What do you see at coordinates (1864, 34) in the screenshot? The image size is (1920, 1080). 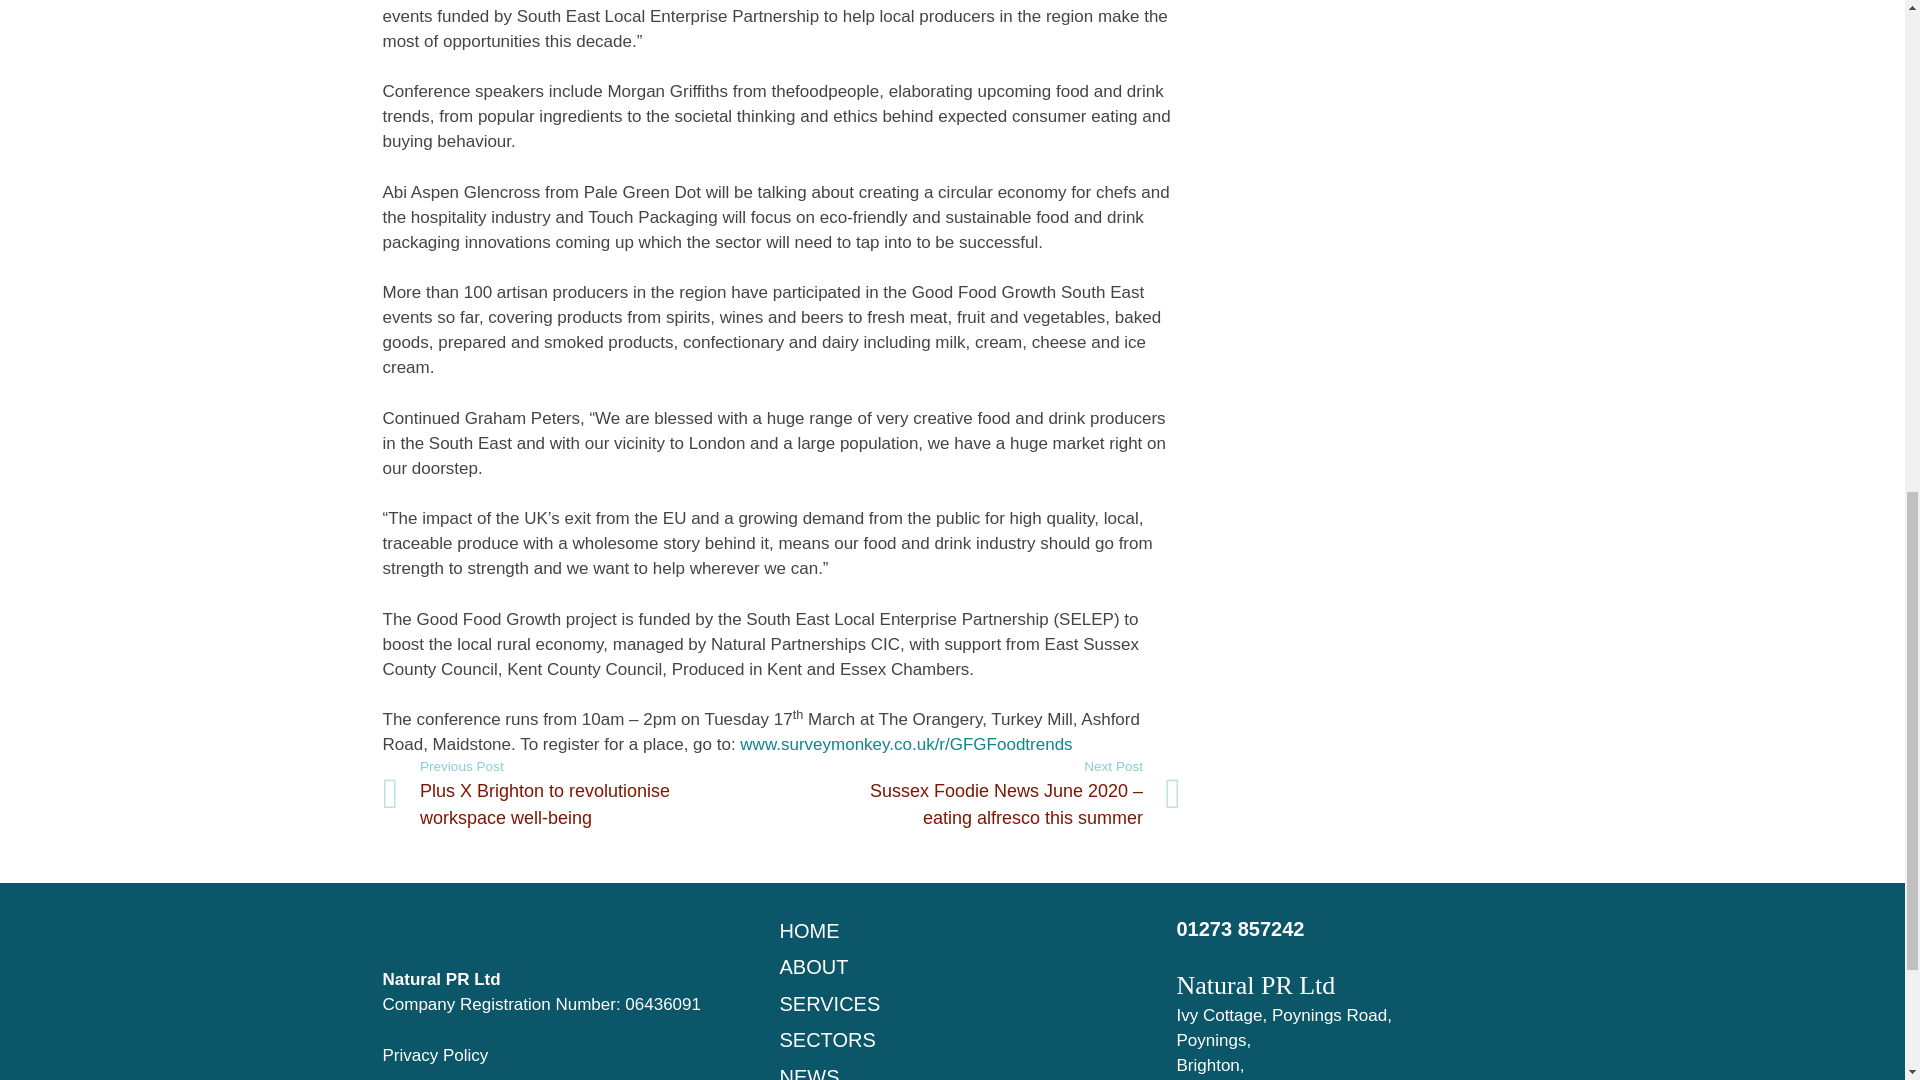 I see `Back to top` at bounding box center [1864, 34].